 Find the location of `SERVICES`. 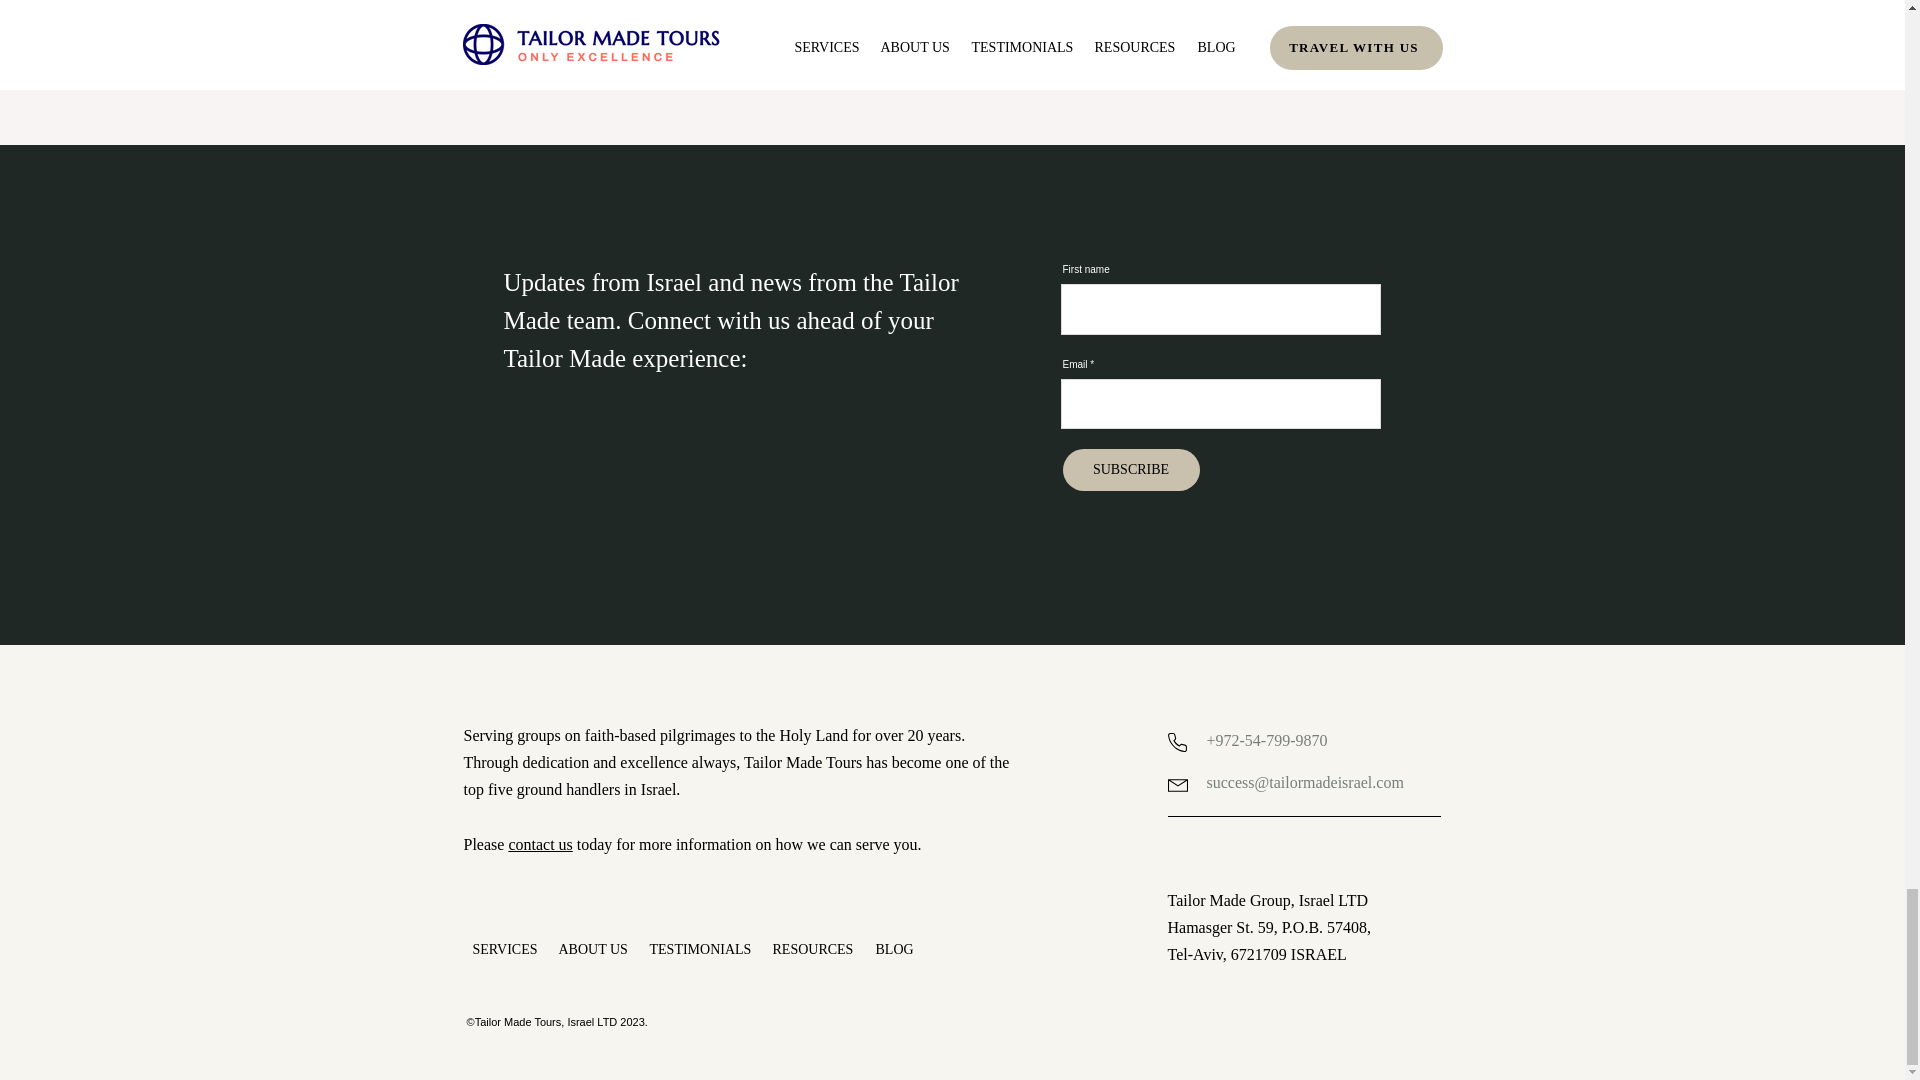

SERVICES is located at coordinates (504, 949).